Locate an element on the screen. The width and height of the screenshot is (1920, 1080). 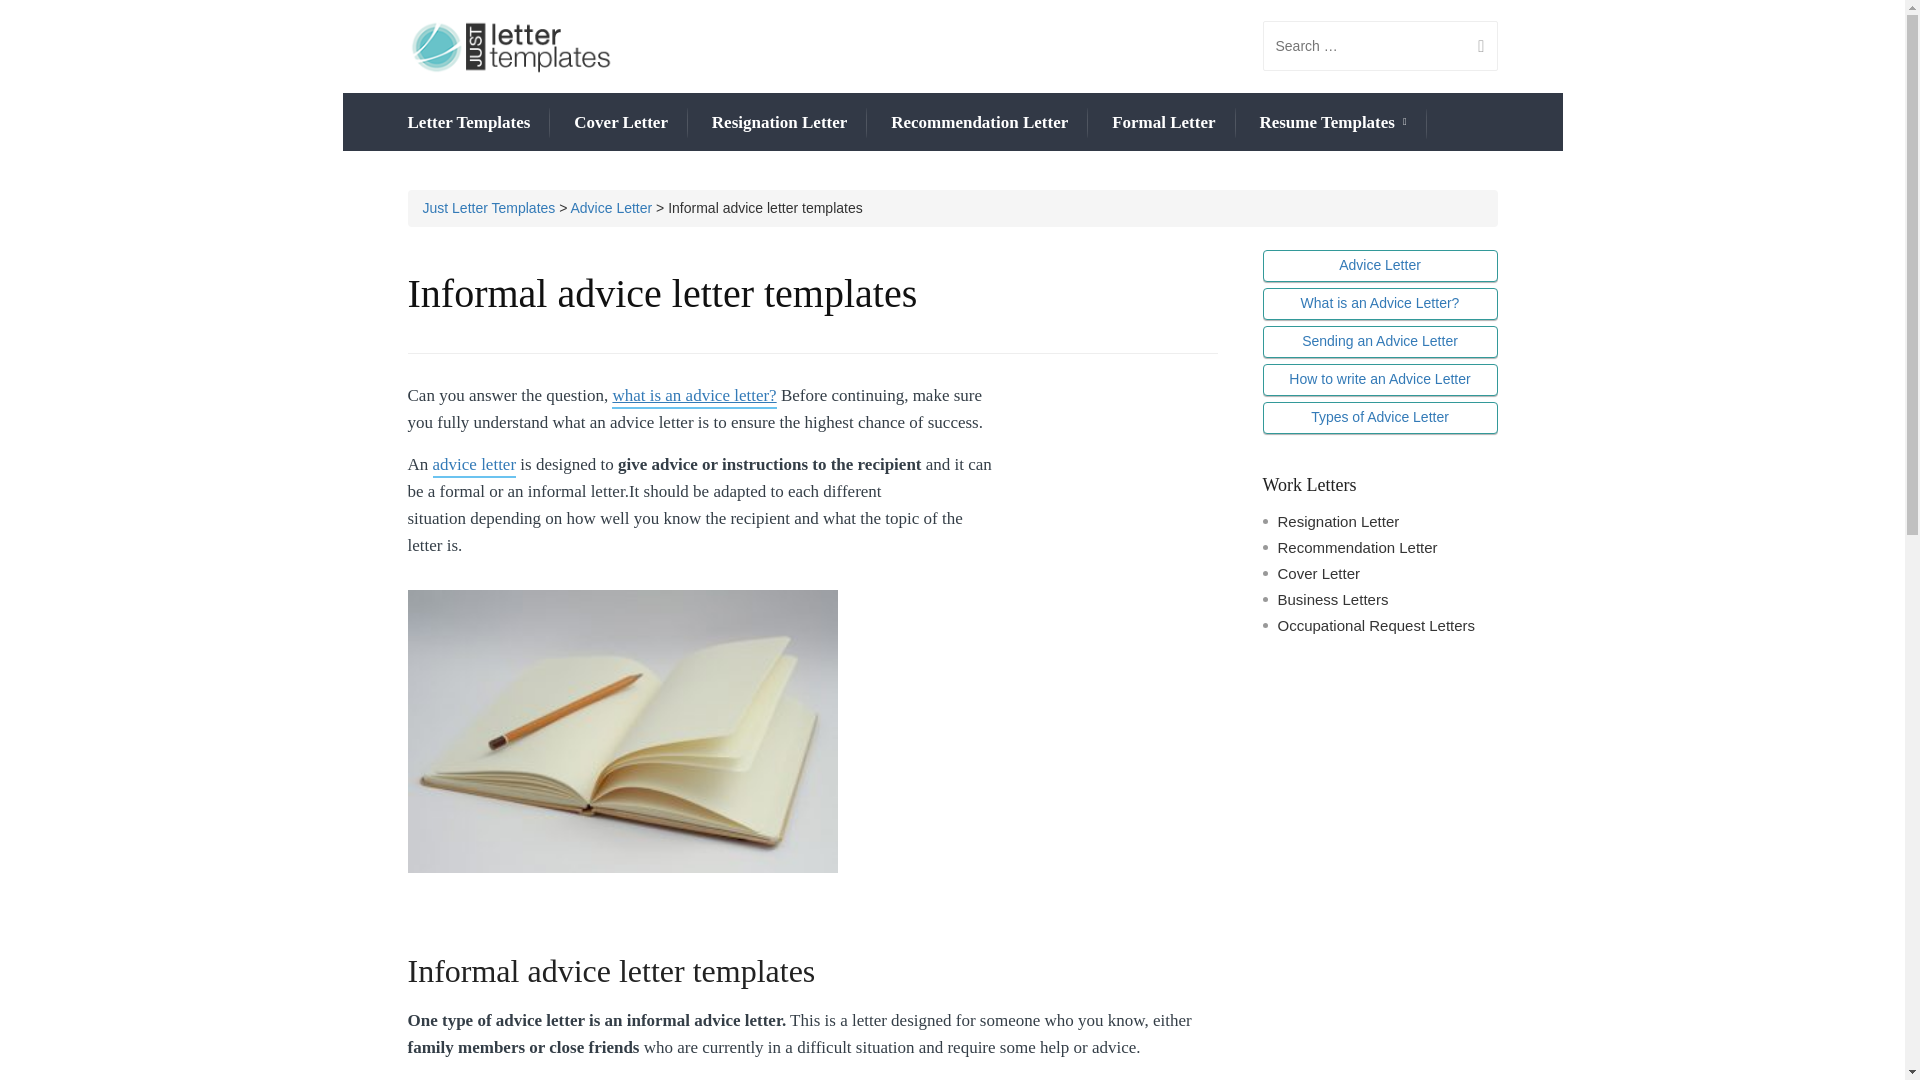
Resume Templates is located at coordinates (1332, 124).